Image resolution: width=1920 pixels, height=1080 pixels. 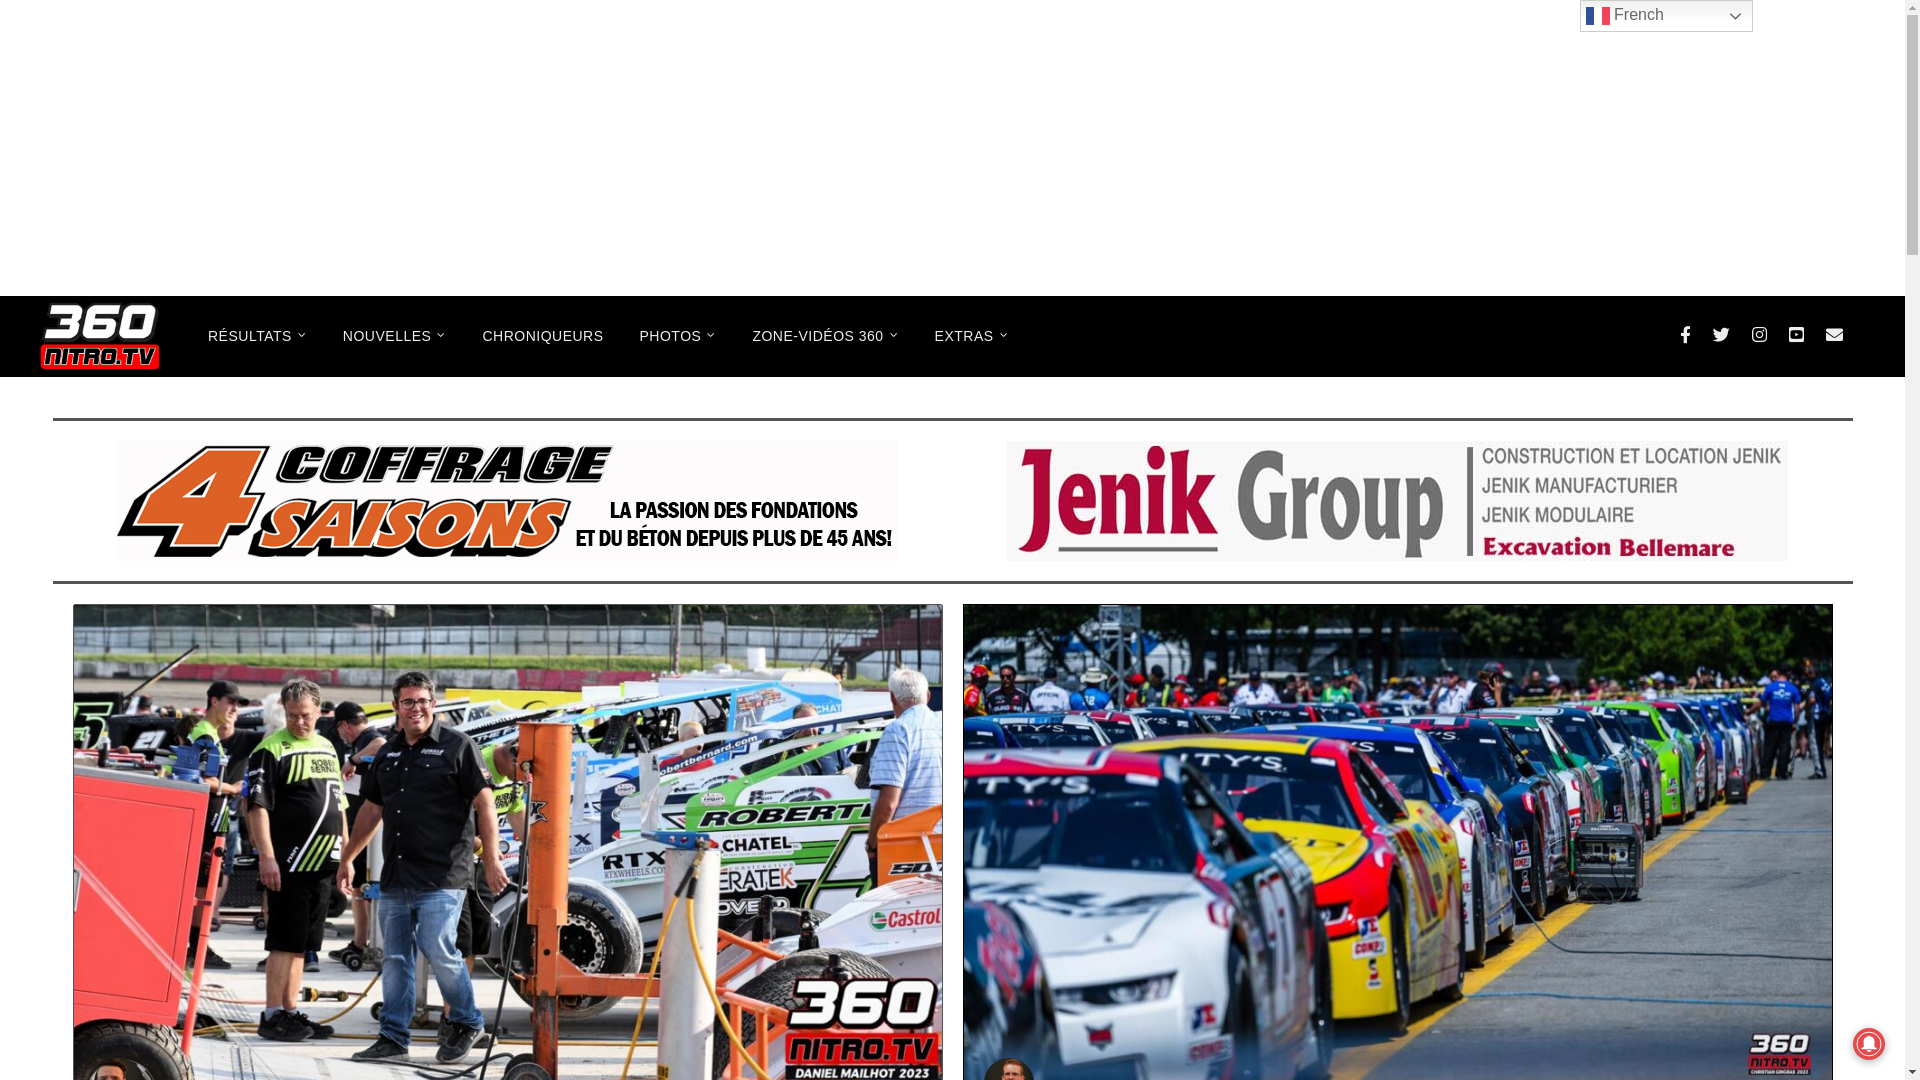 I want to click on Email, so click(x=1834, y=335).